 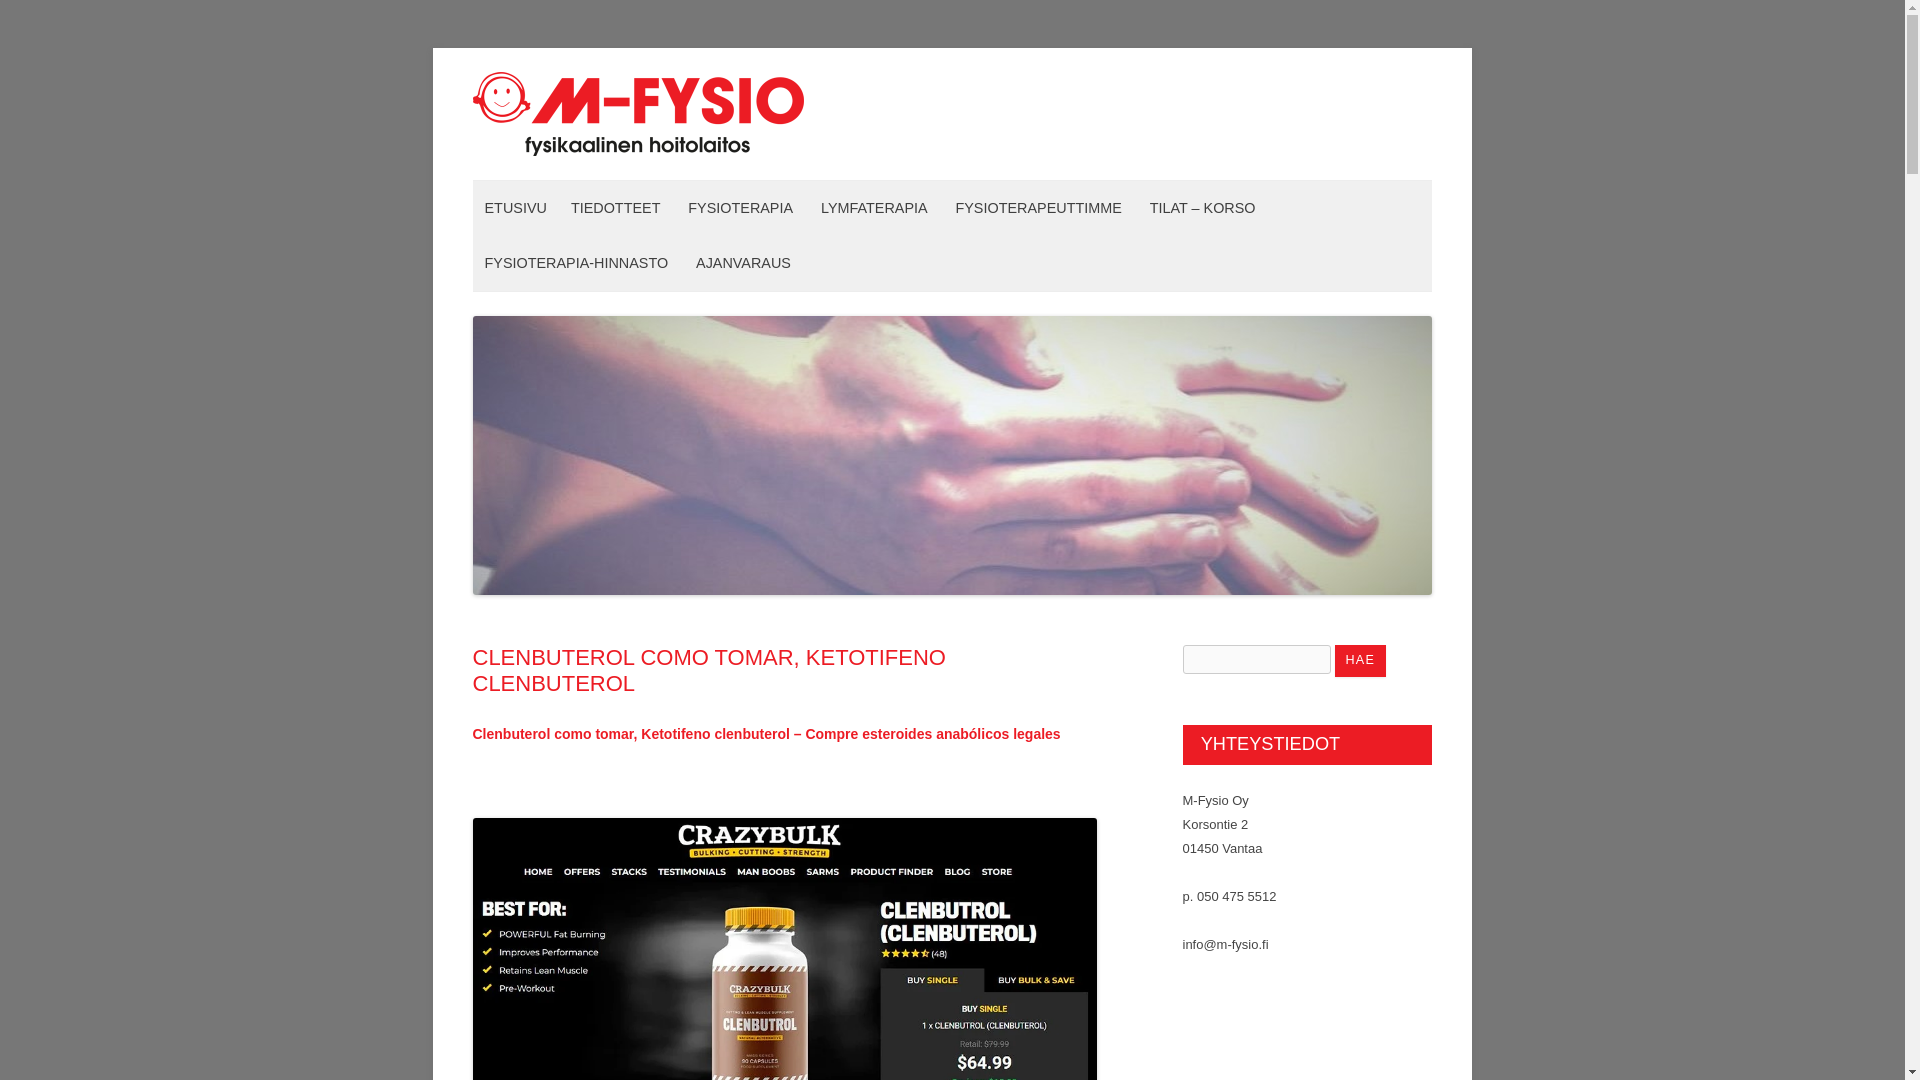 I want to click on FYSIOTERAPIA-HINNASTO, so click(x=576, y=263).